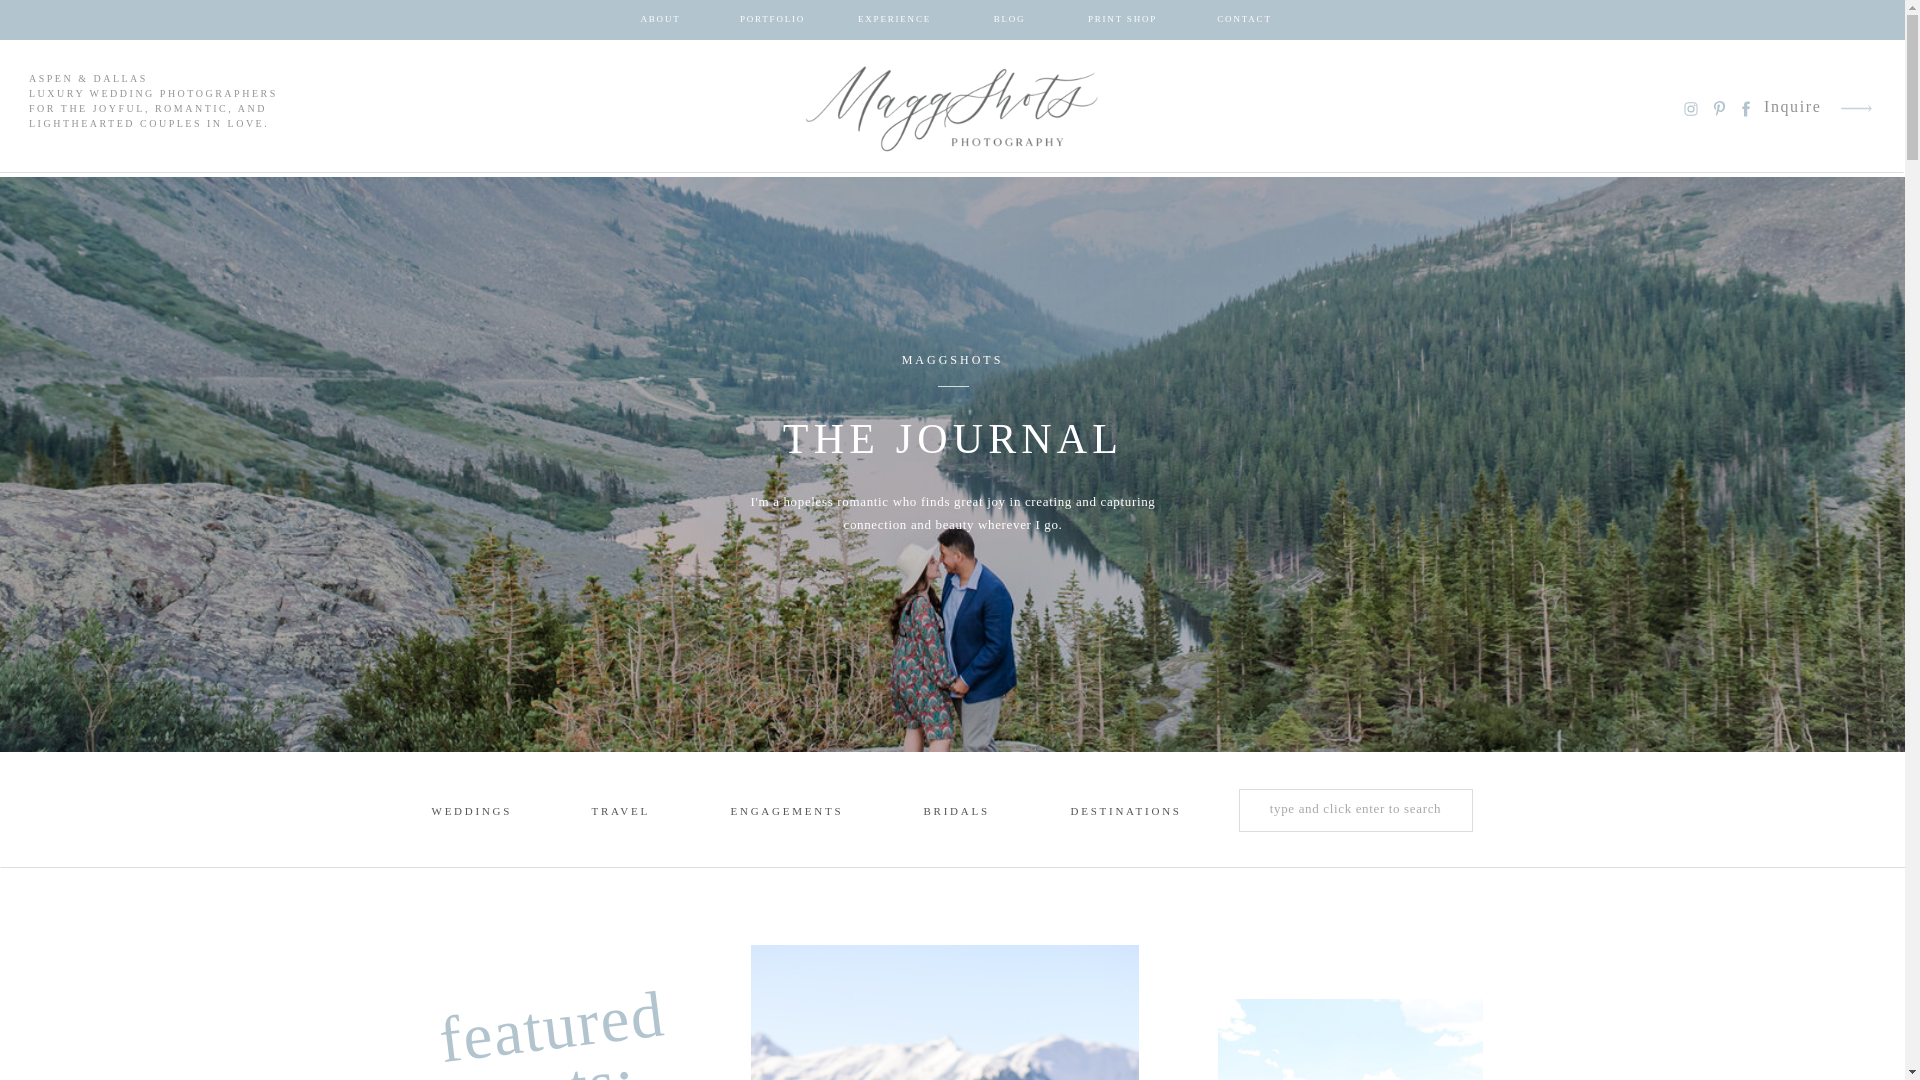 The image size is (1920, 1080). Describe the element at coordinates (660, 20) in the screenshot. I see `ABOUT` at that location.